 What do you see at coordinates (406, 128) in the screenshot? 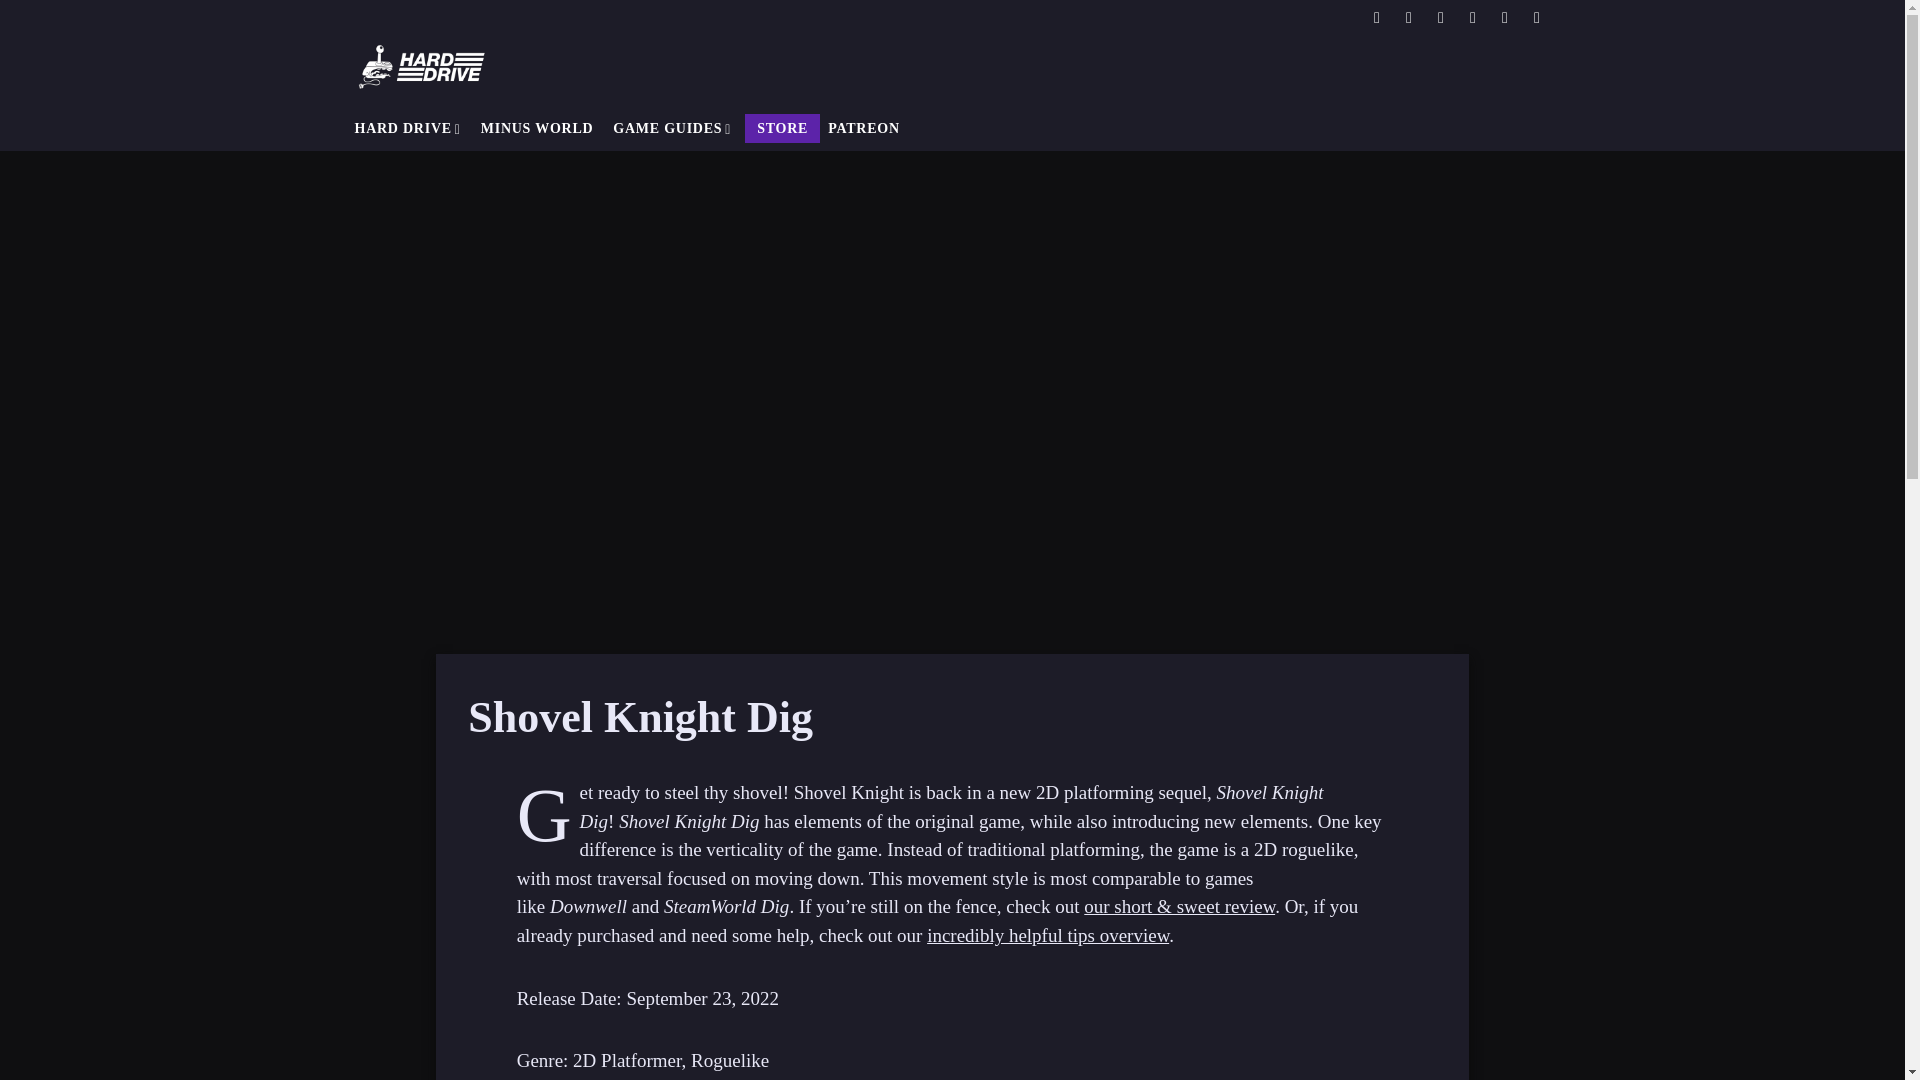
I see `HARD DRIVE` at bounding box center [406, 128].